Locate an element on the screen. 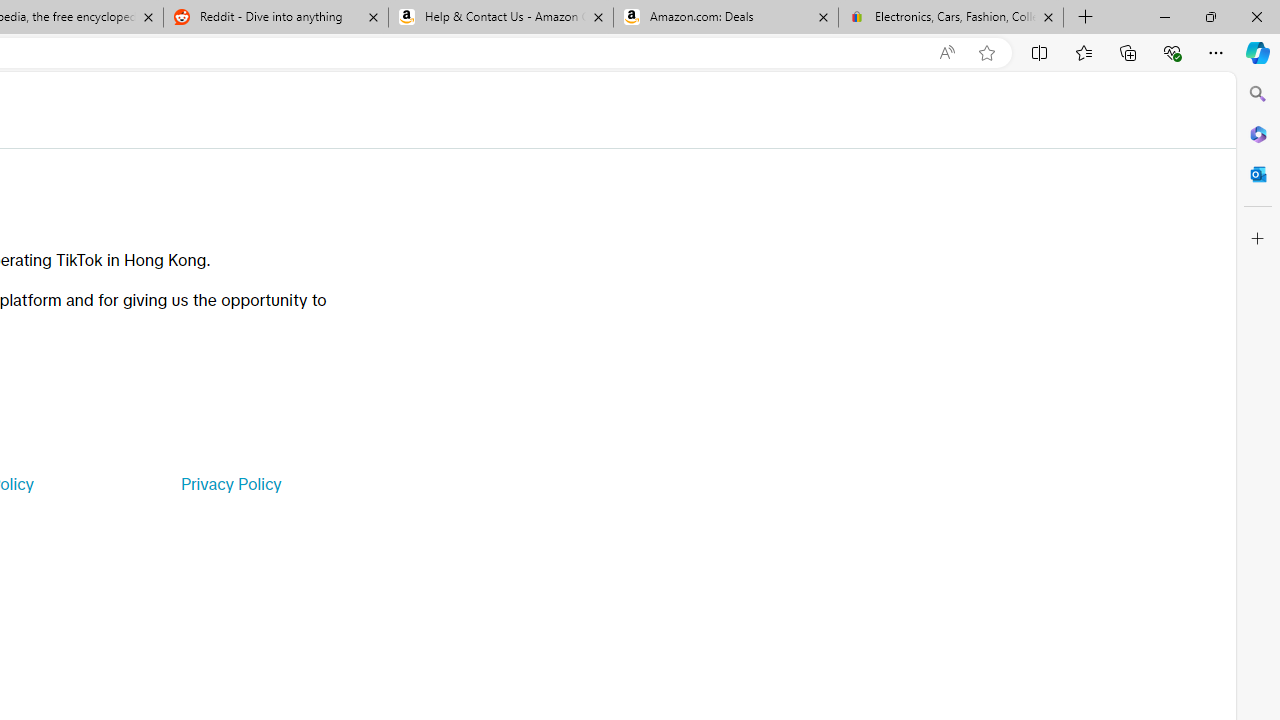  New Tab is located at coordinates (1086, 18).